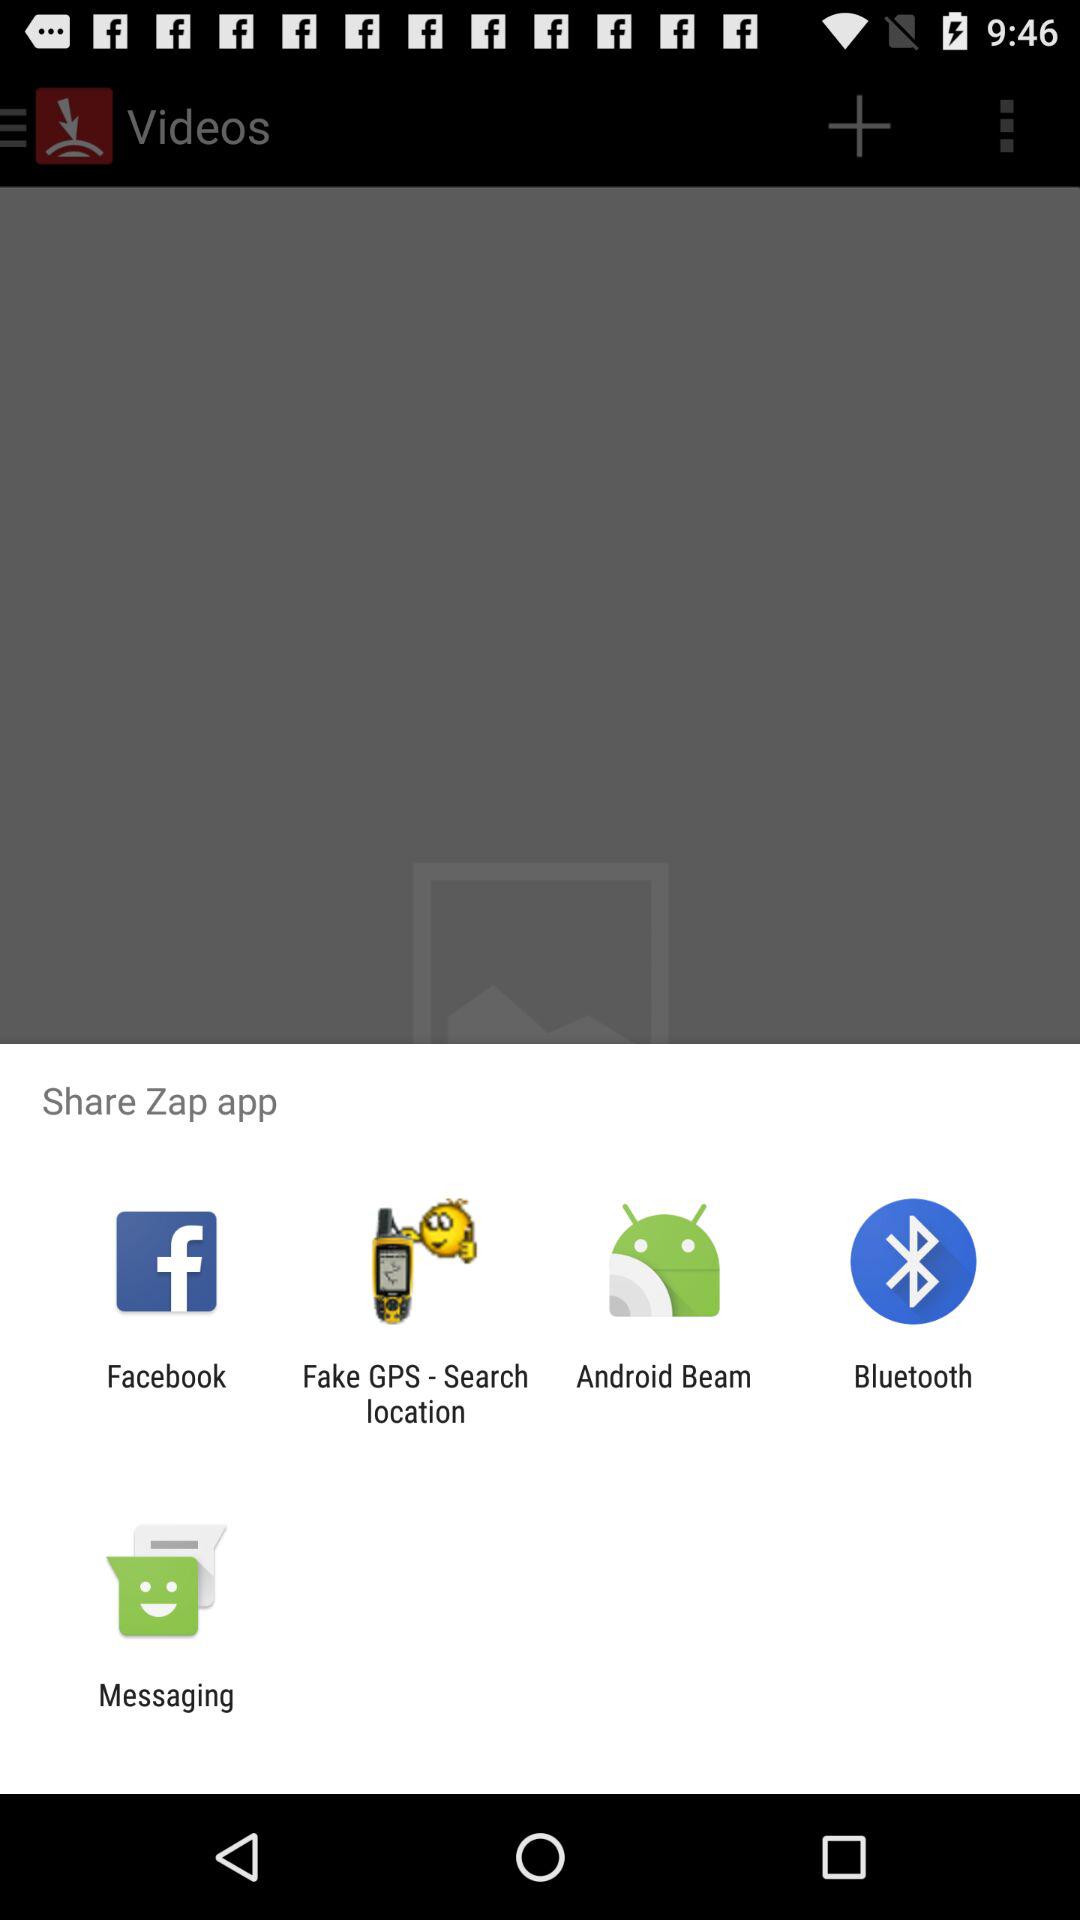  I want to click on select the facebook app, so click(166, 1393).